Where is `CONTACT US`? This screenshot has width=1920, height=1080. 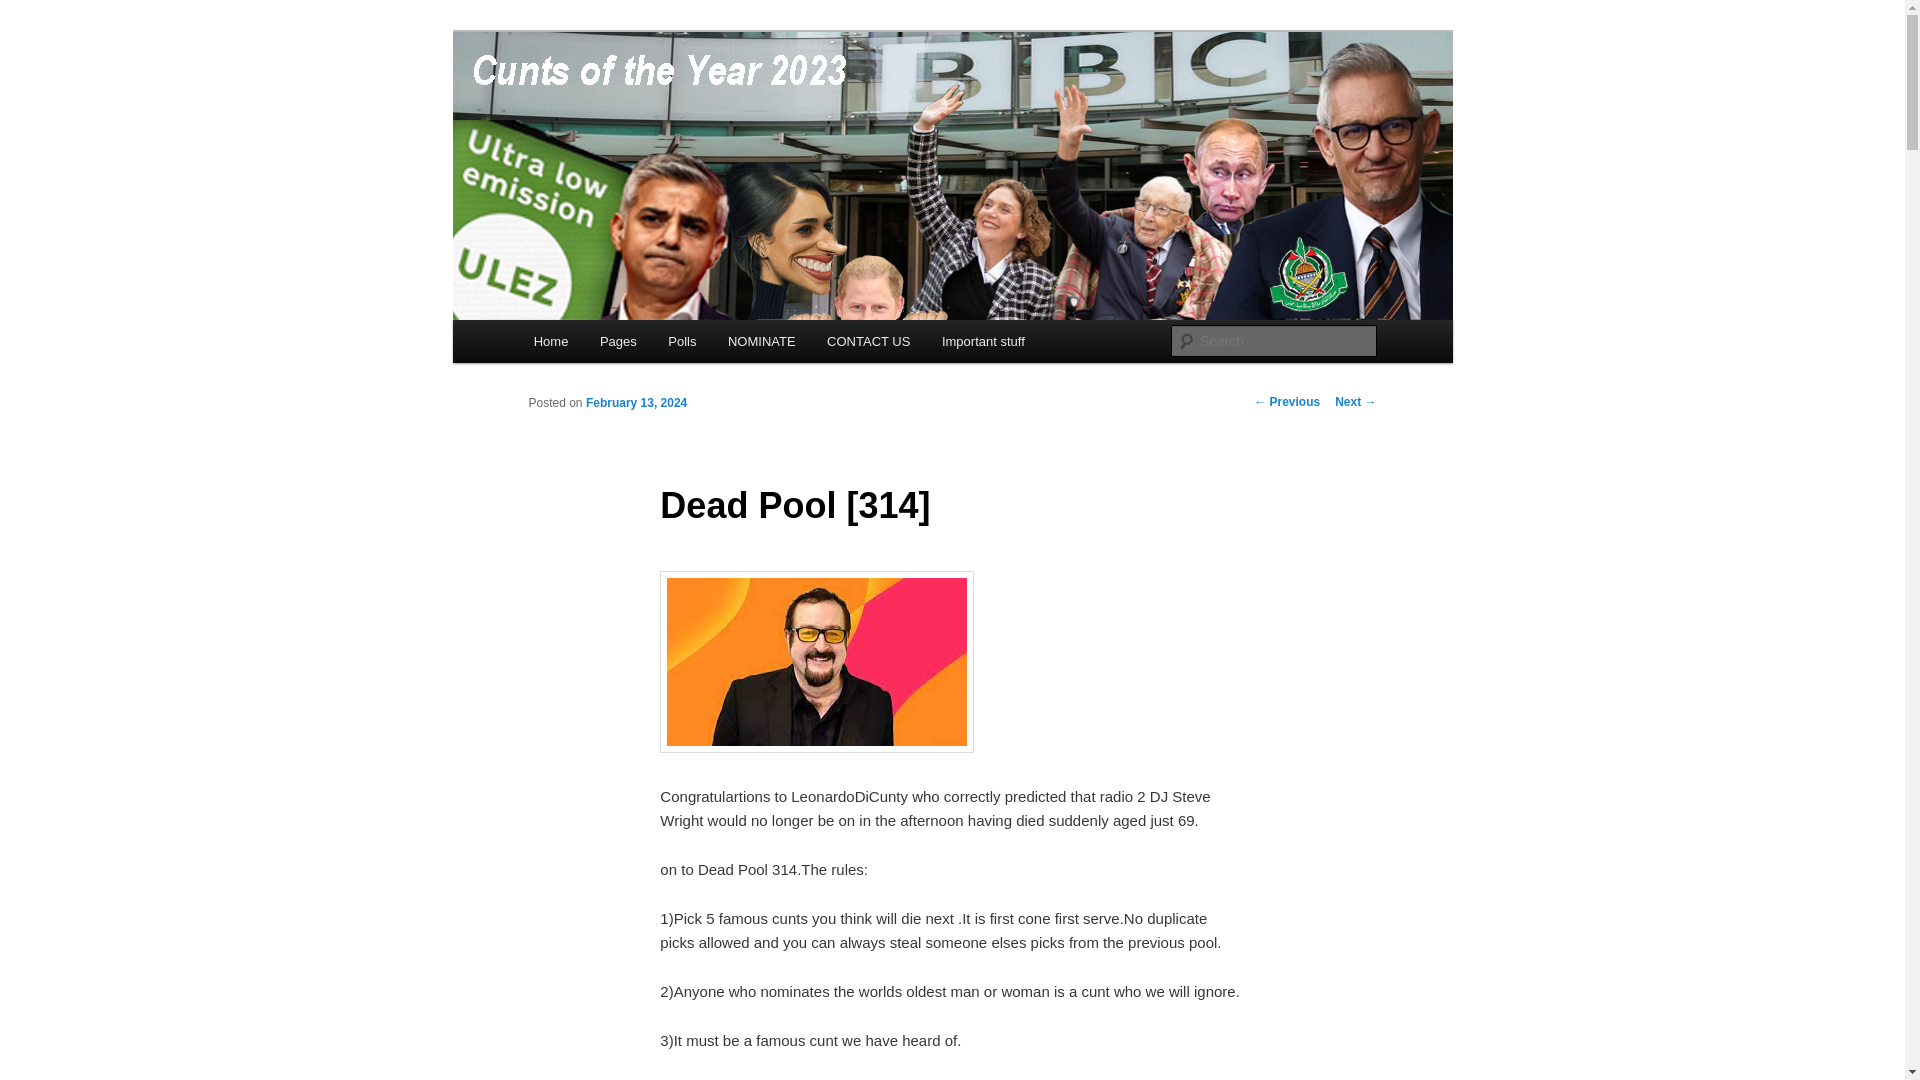
CONTACT US is located at coordinates (868, 340).